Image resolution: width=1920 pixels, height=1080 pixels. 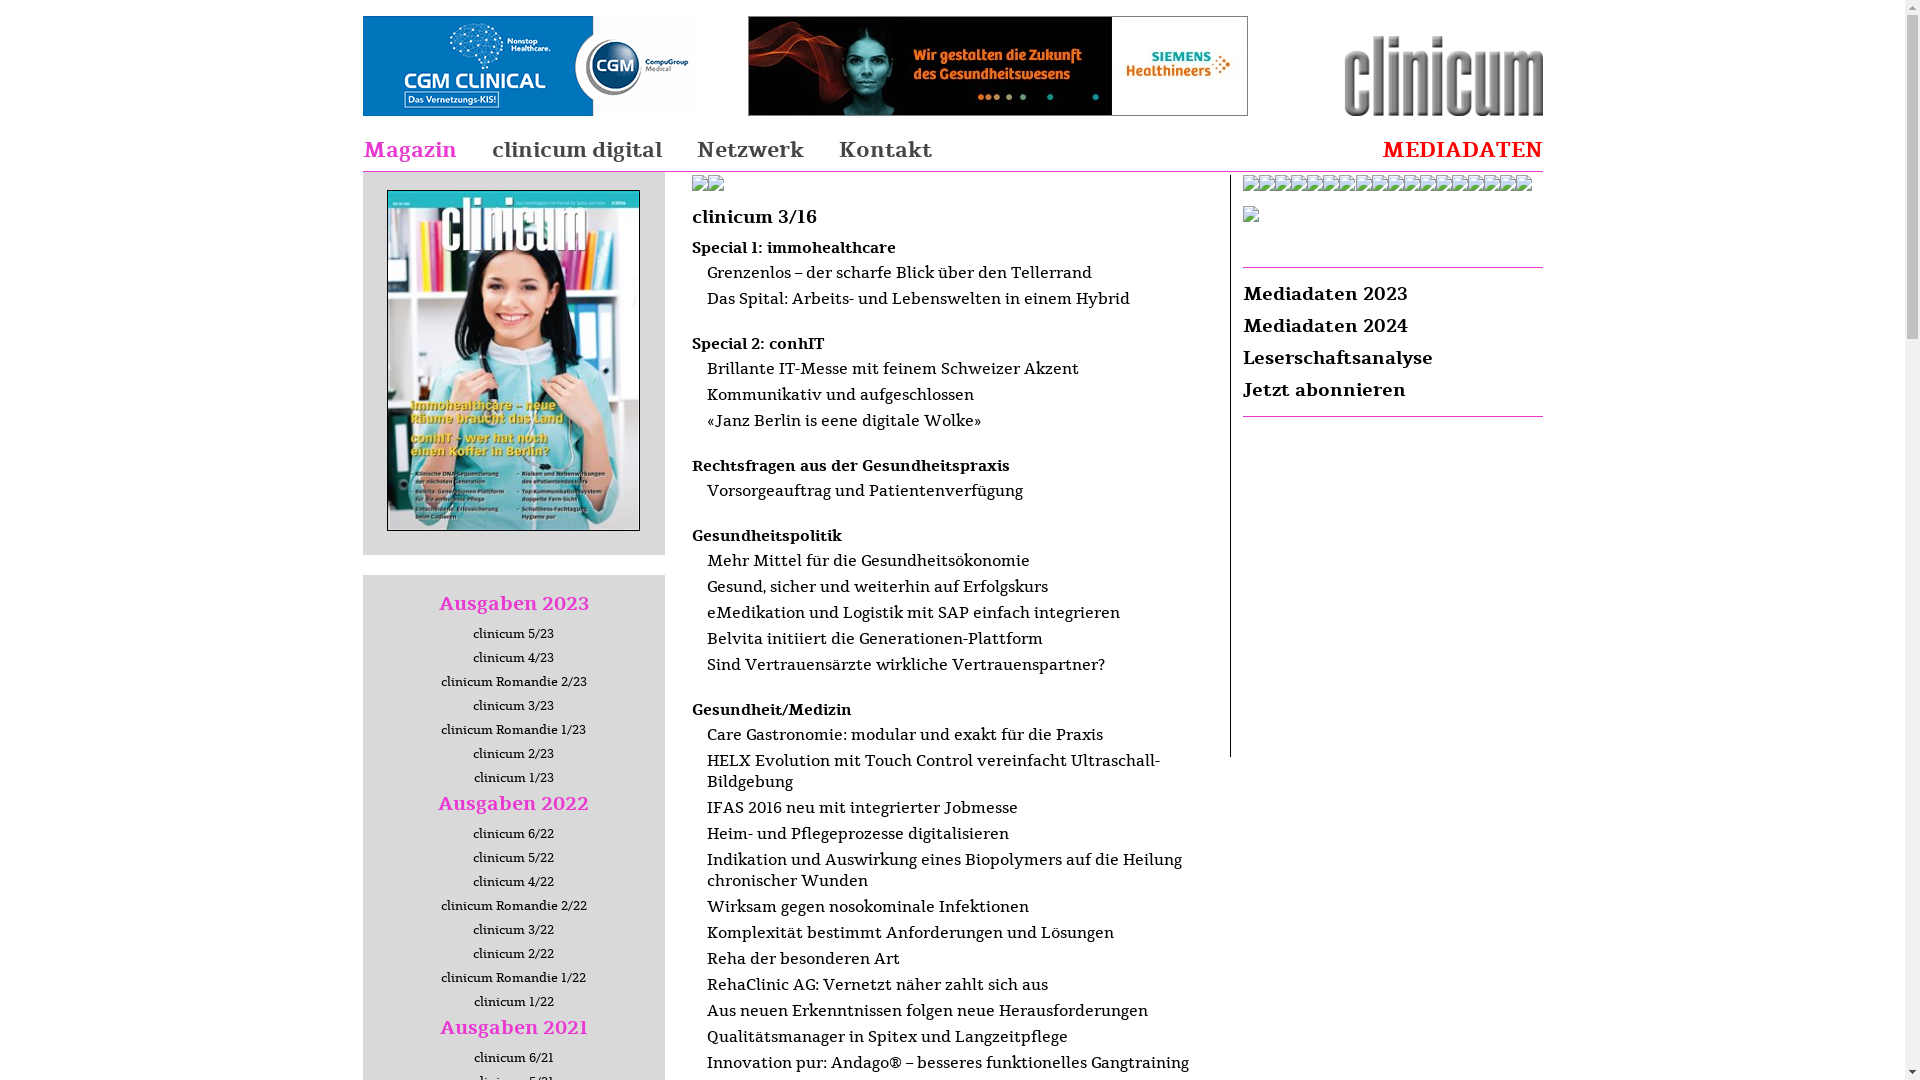 I want to click on clinicum Romandie 2/23, so click(x=513, y=682).